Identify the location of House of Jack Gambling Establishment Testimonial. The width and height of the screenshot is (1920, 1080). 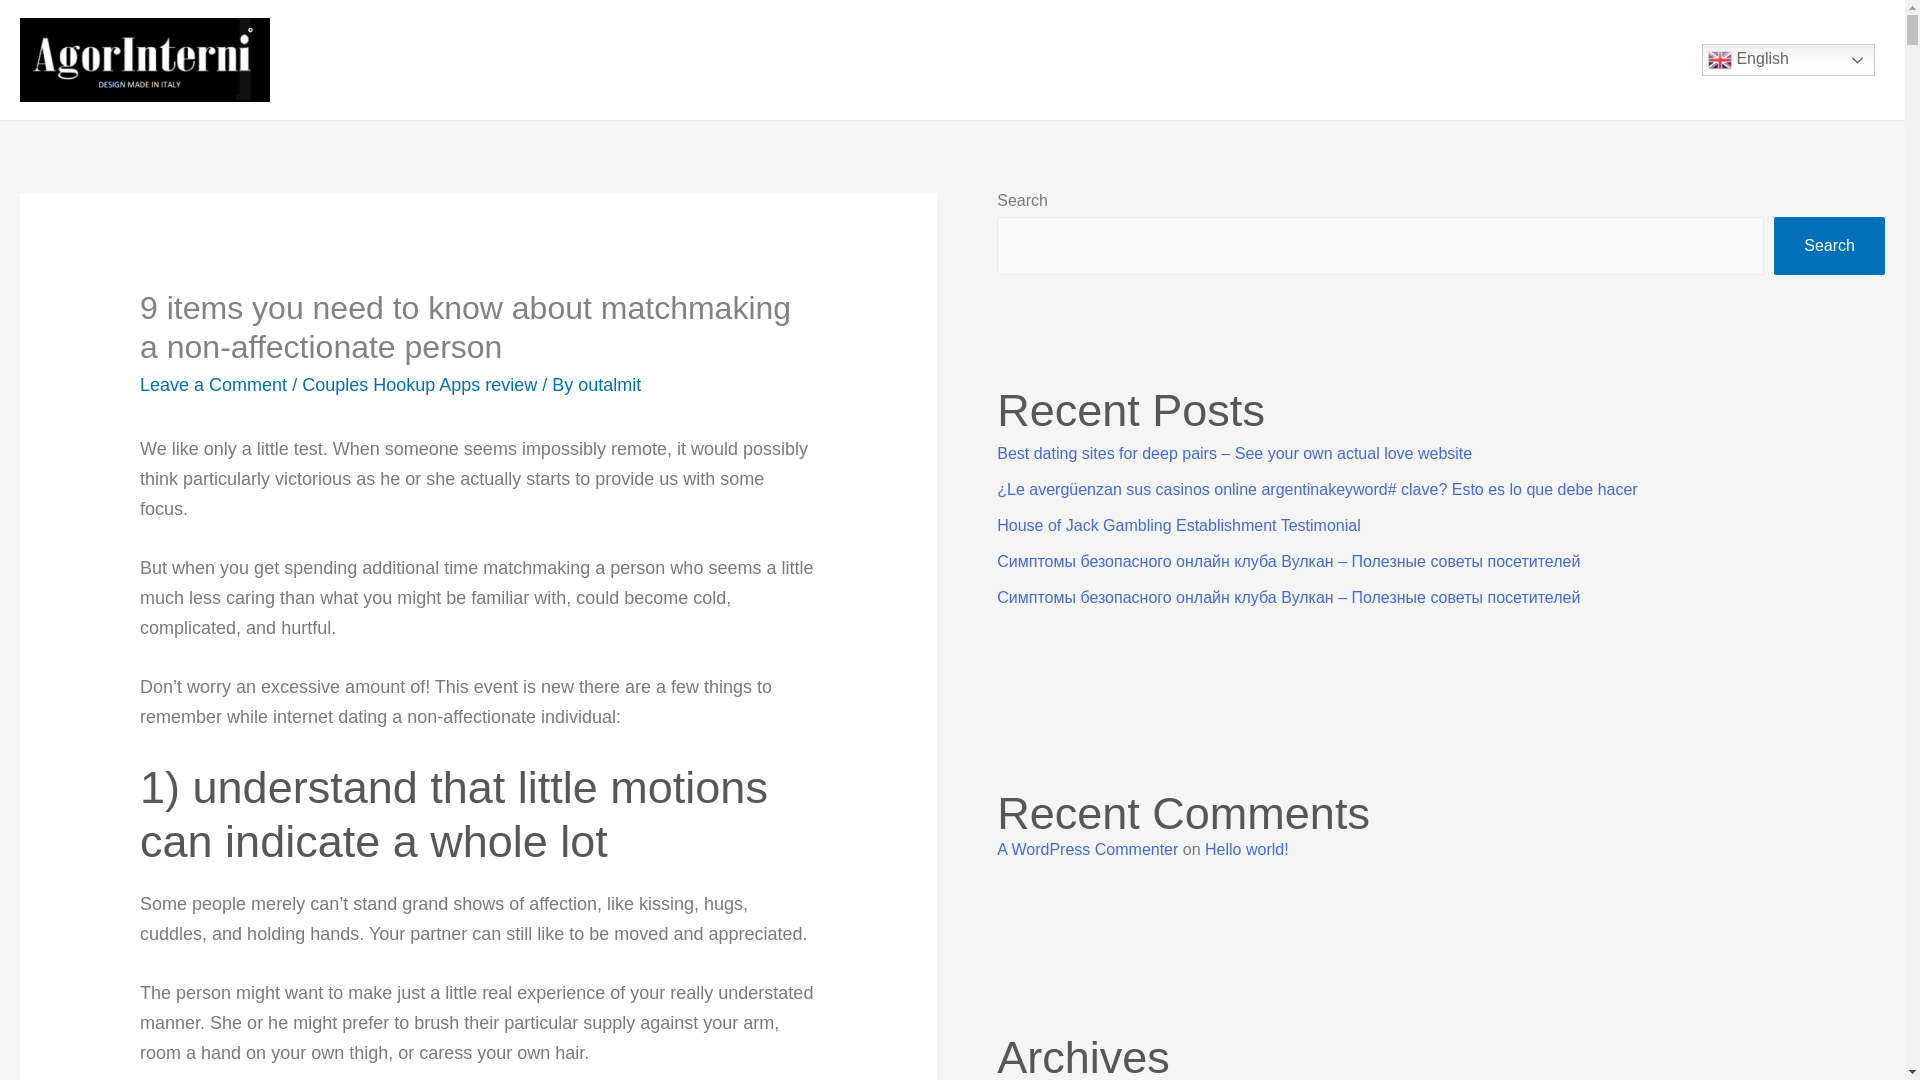
(1178, 525).